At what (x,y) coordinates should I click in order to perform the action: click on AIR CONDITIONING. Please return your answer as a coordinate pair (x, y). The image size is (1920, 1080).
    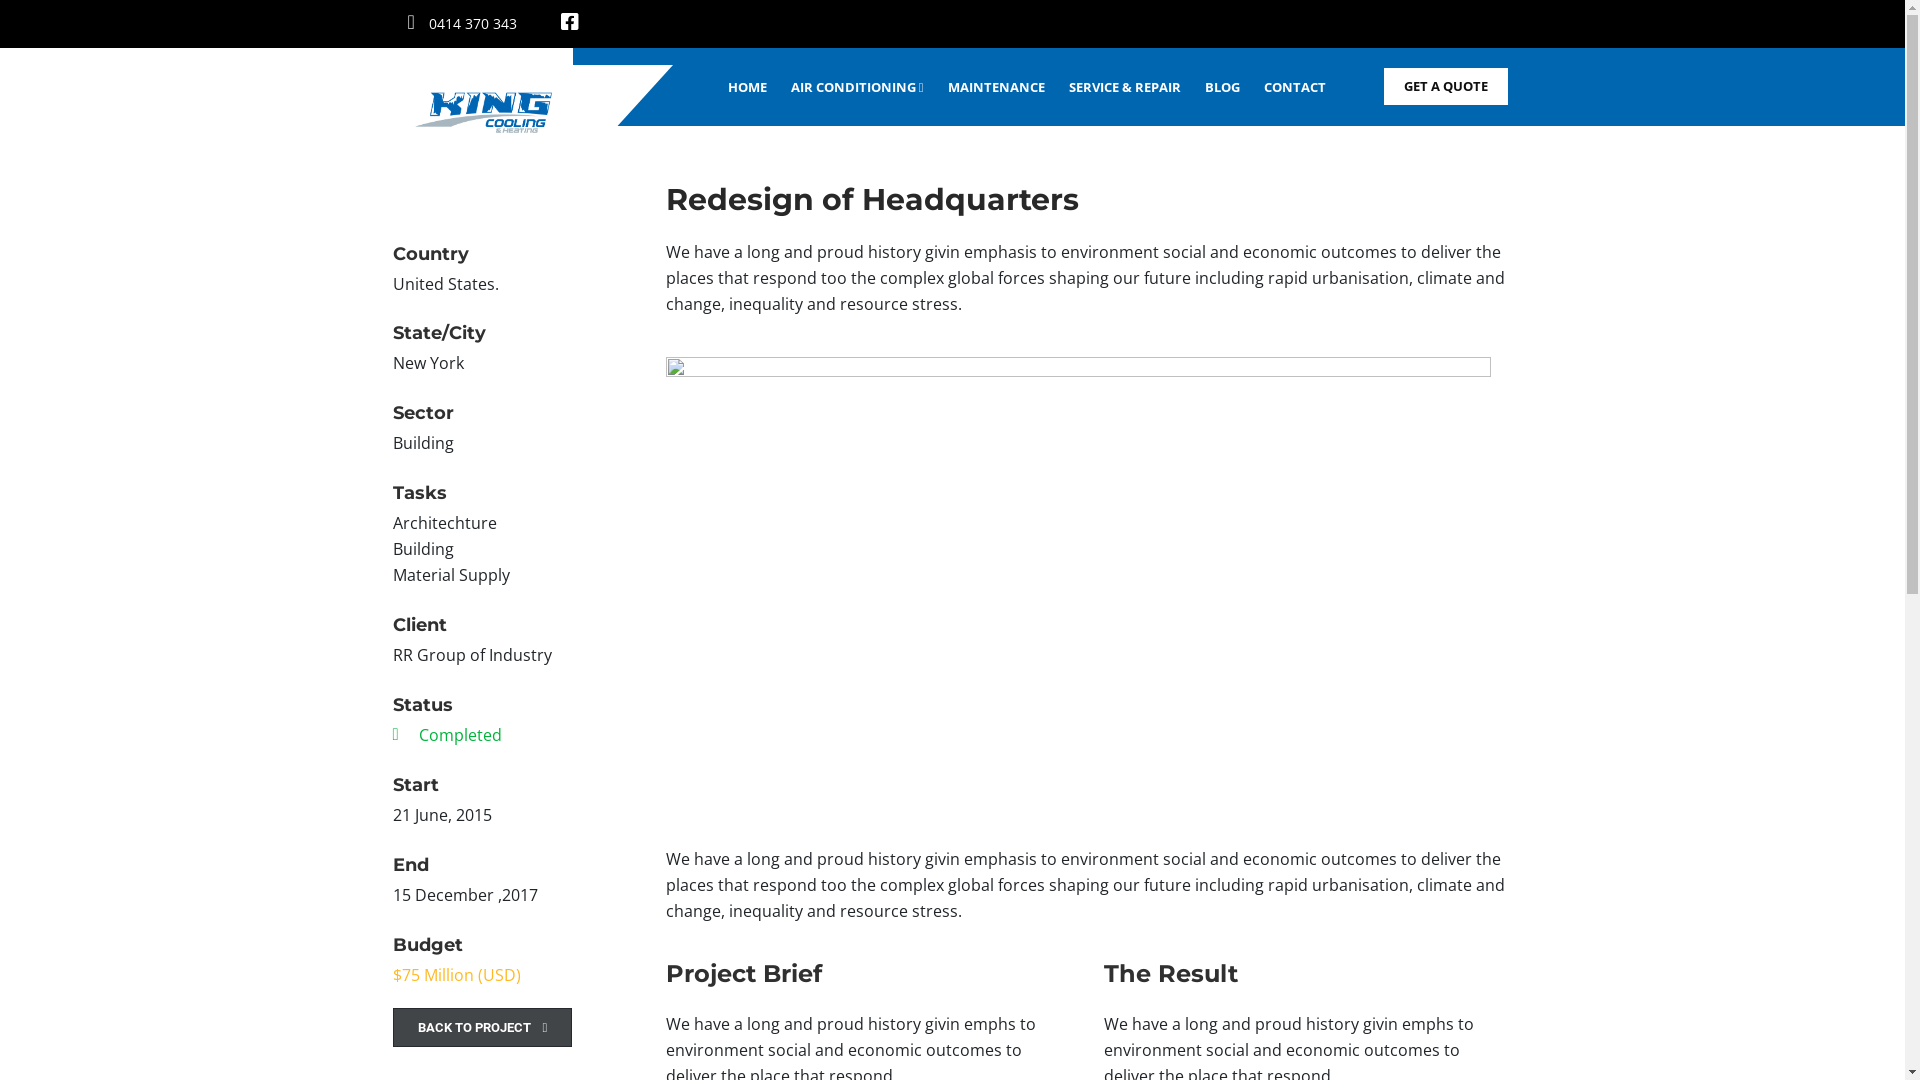
    Looking at the image, I should click on (864, 87).